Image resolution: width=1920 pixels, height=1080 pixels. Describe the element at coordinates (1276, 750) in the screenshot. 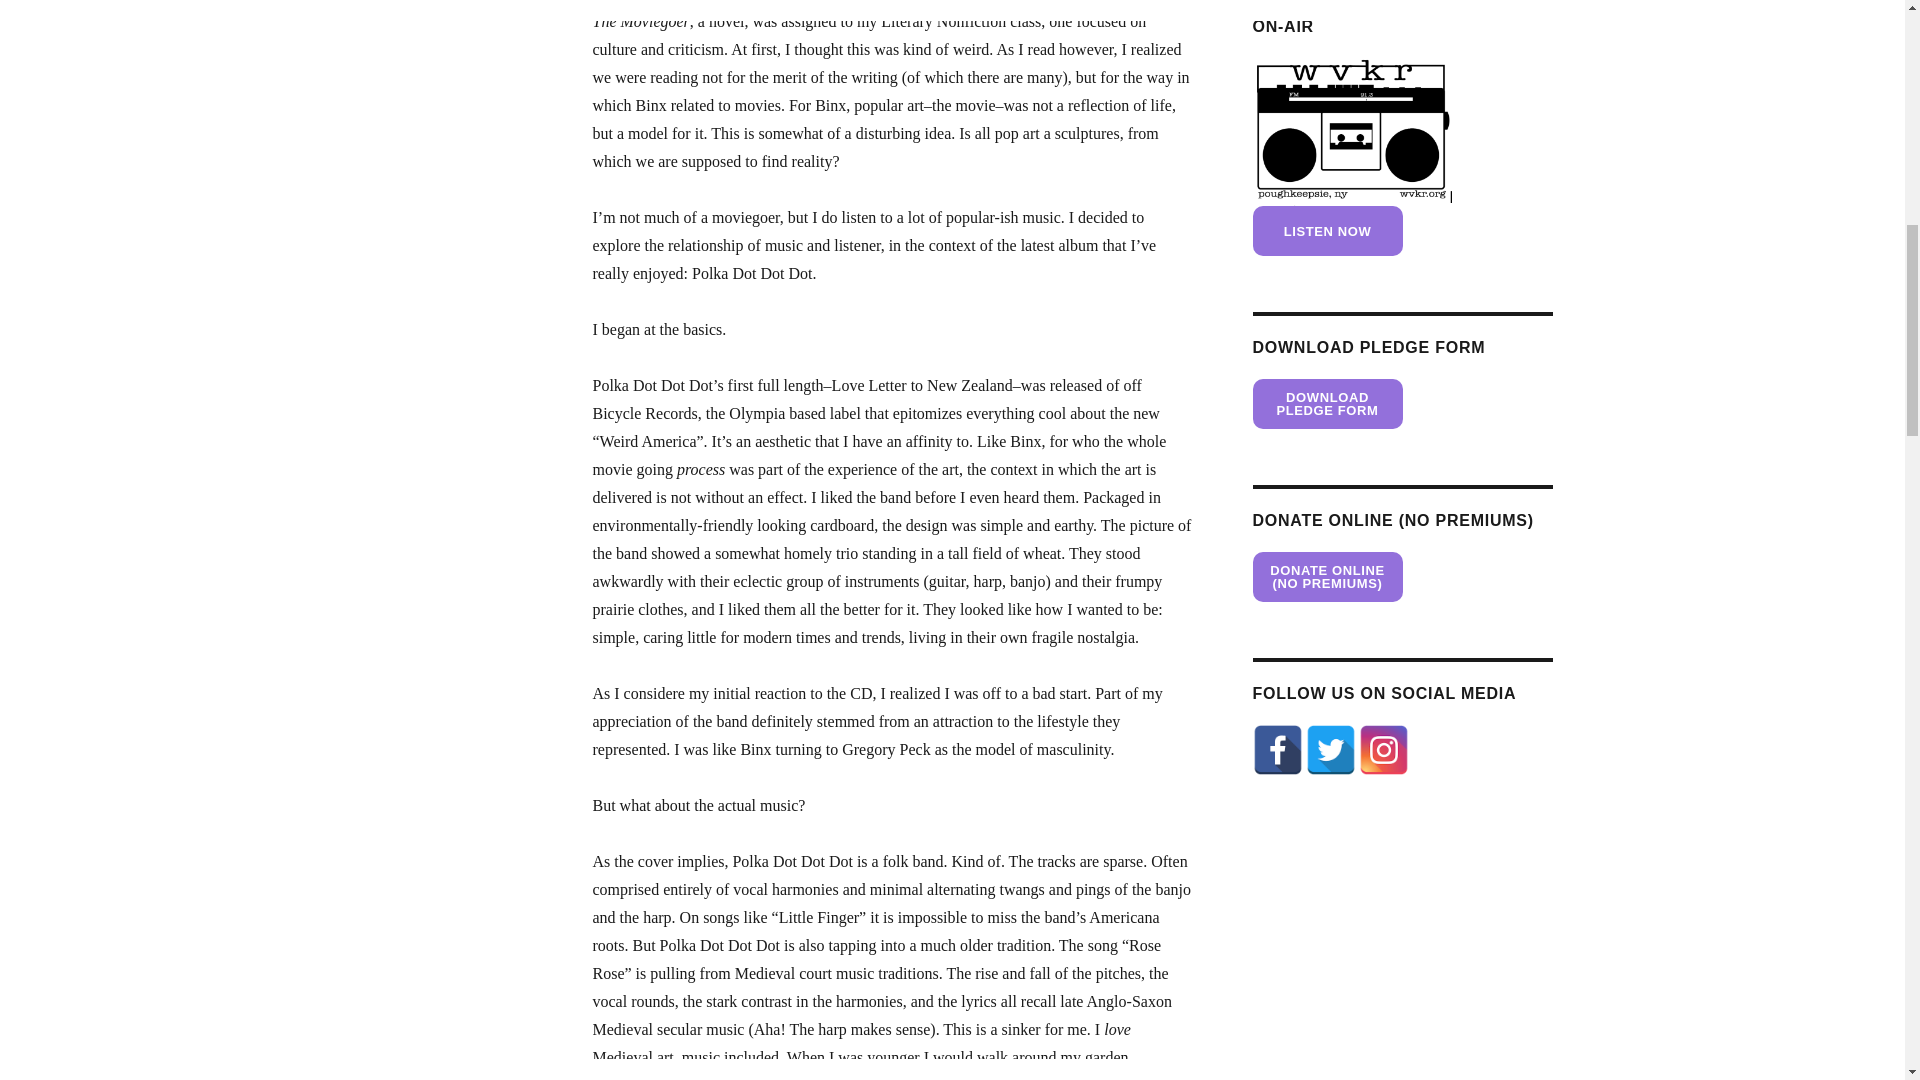

I see `Facebook` at that location.